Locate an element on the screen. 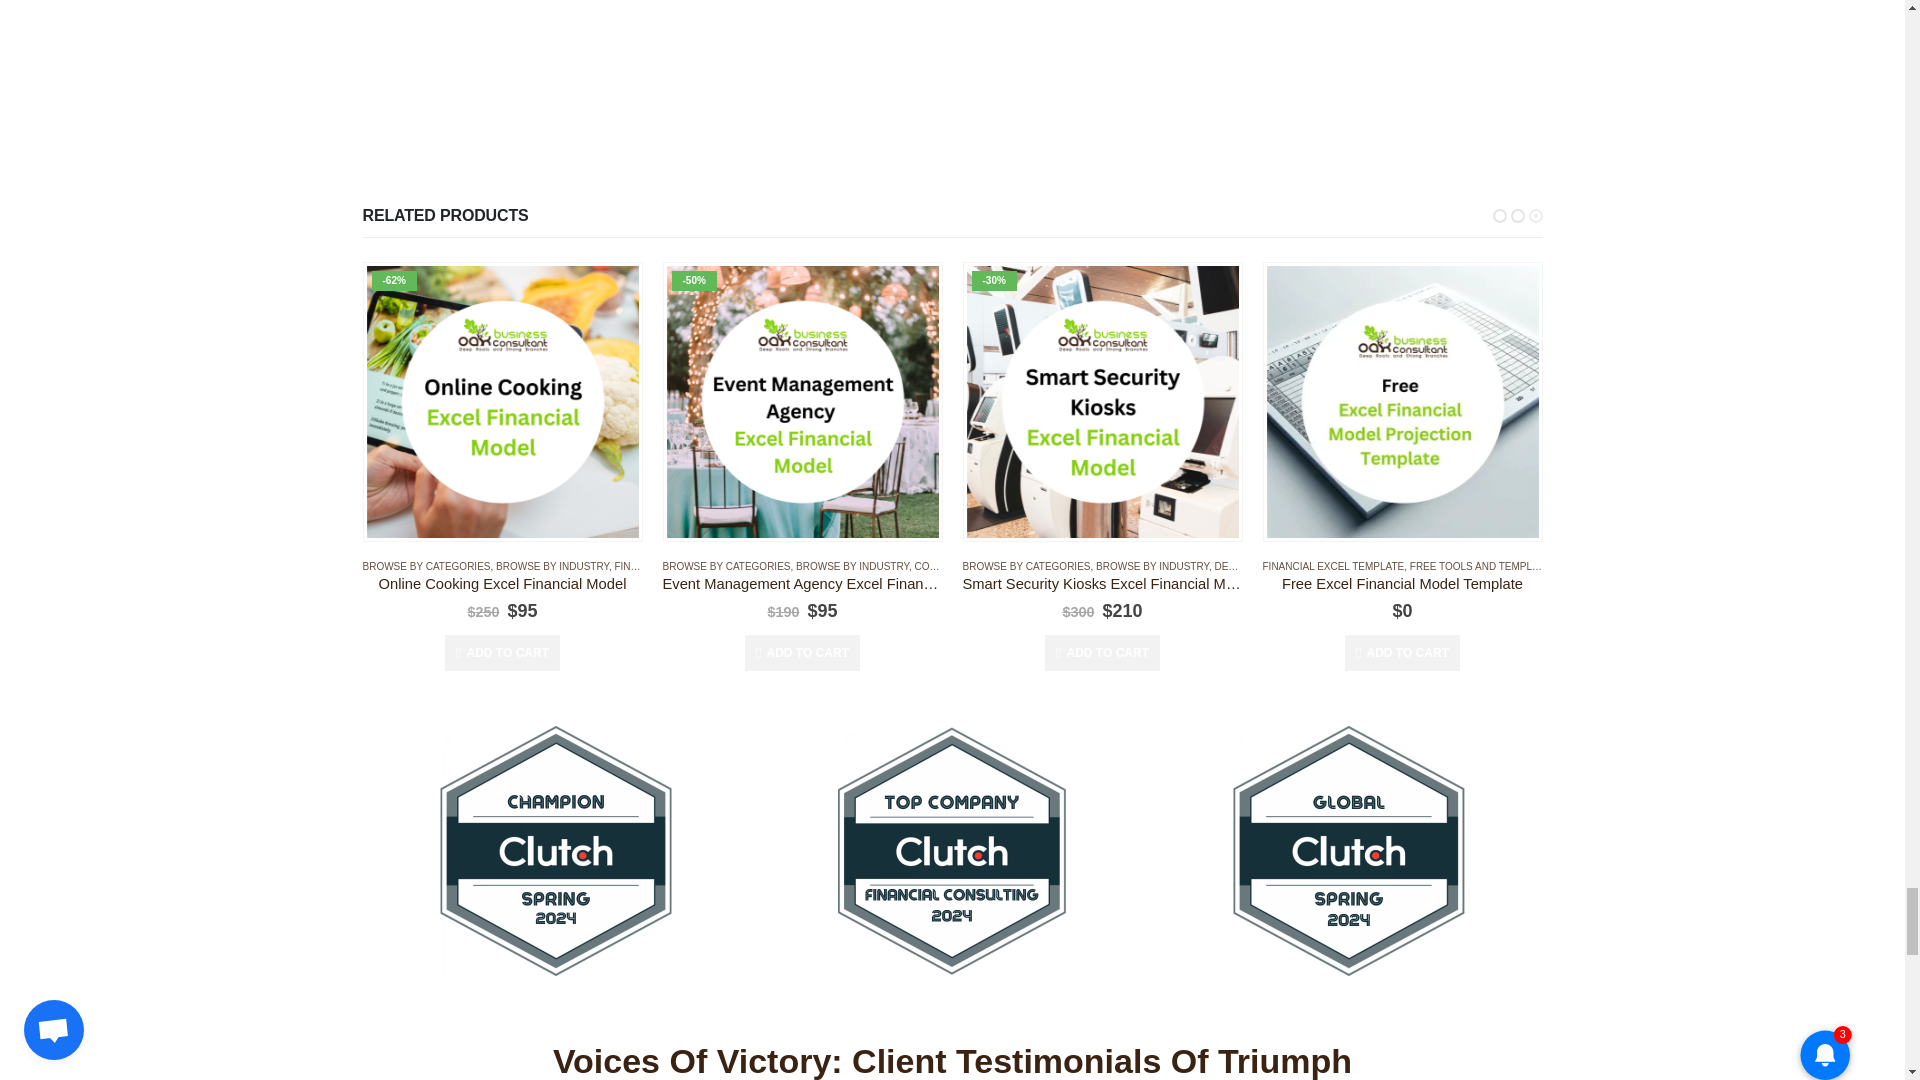 The height and width of the screenshot is (1080, 1920). YouTube video player is located at coordinates (802, 75).